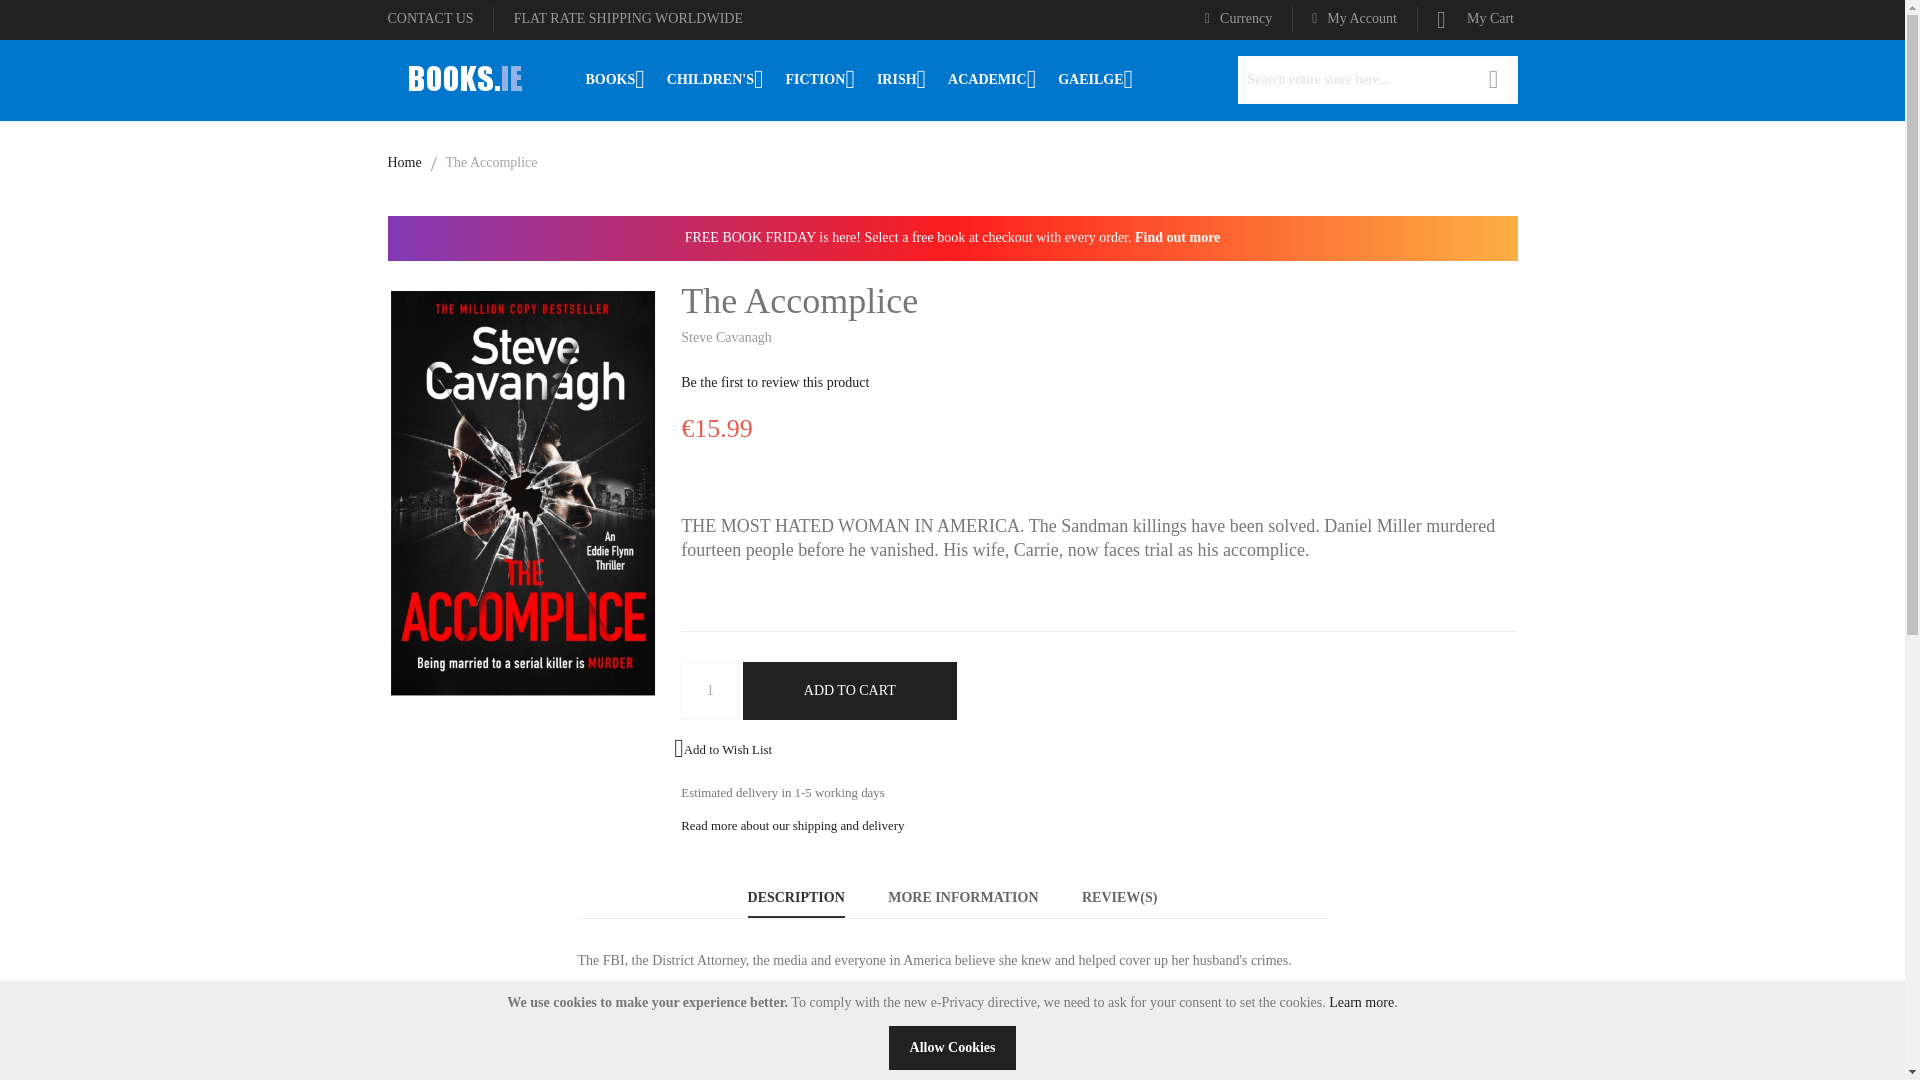  I want to click on 1, so click(710, 691).